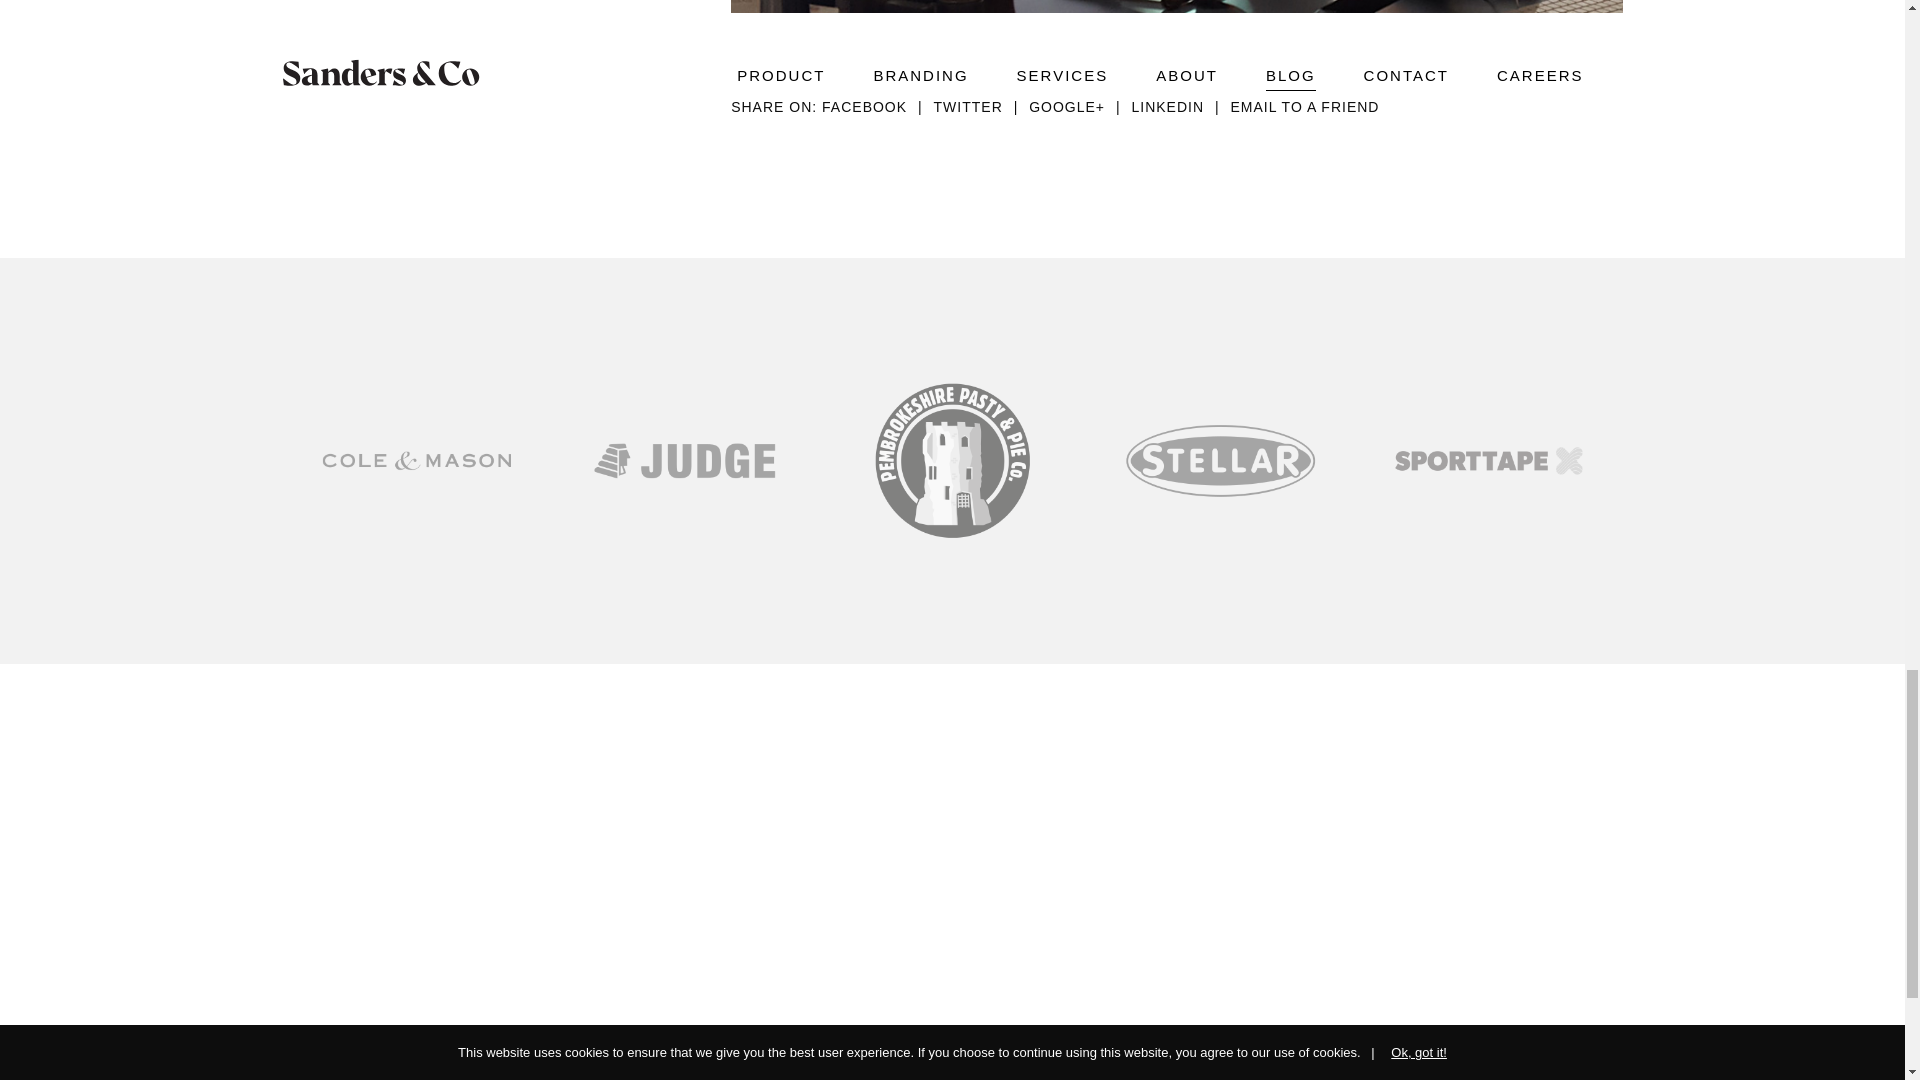  What do you see at coordinates (1304, 106) in the screenshot?
I see `Email to a friend` at bounding box center [1304, 106].